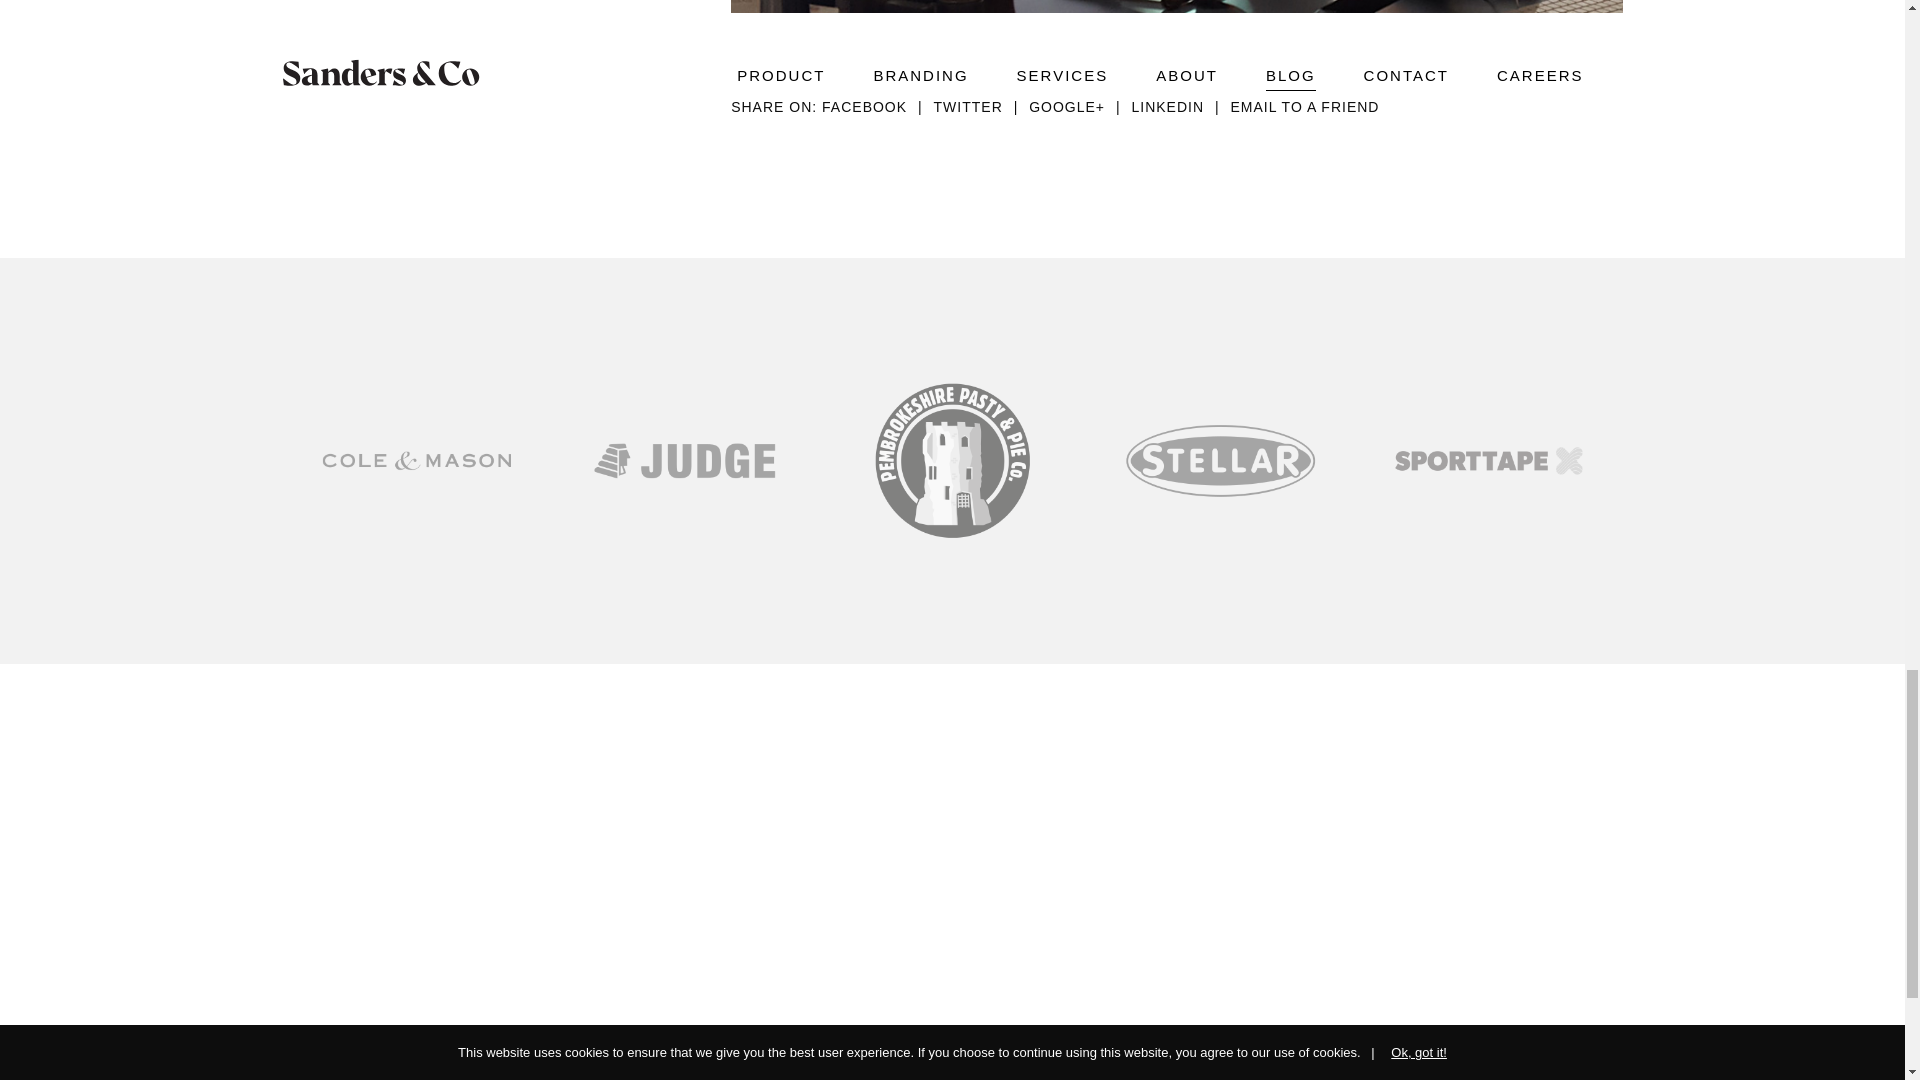  What do you see at coordinates (1304, 106) in the screenshot?
I see `Email to a friend` at bounding box center [1304, 106].